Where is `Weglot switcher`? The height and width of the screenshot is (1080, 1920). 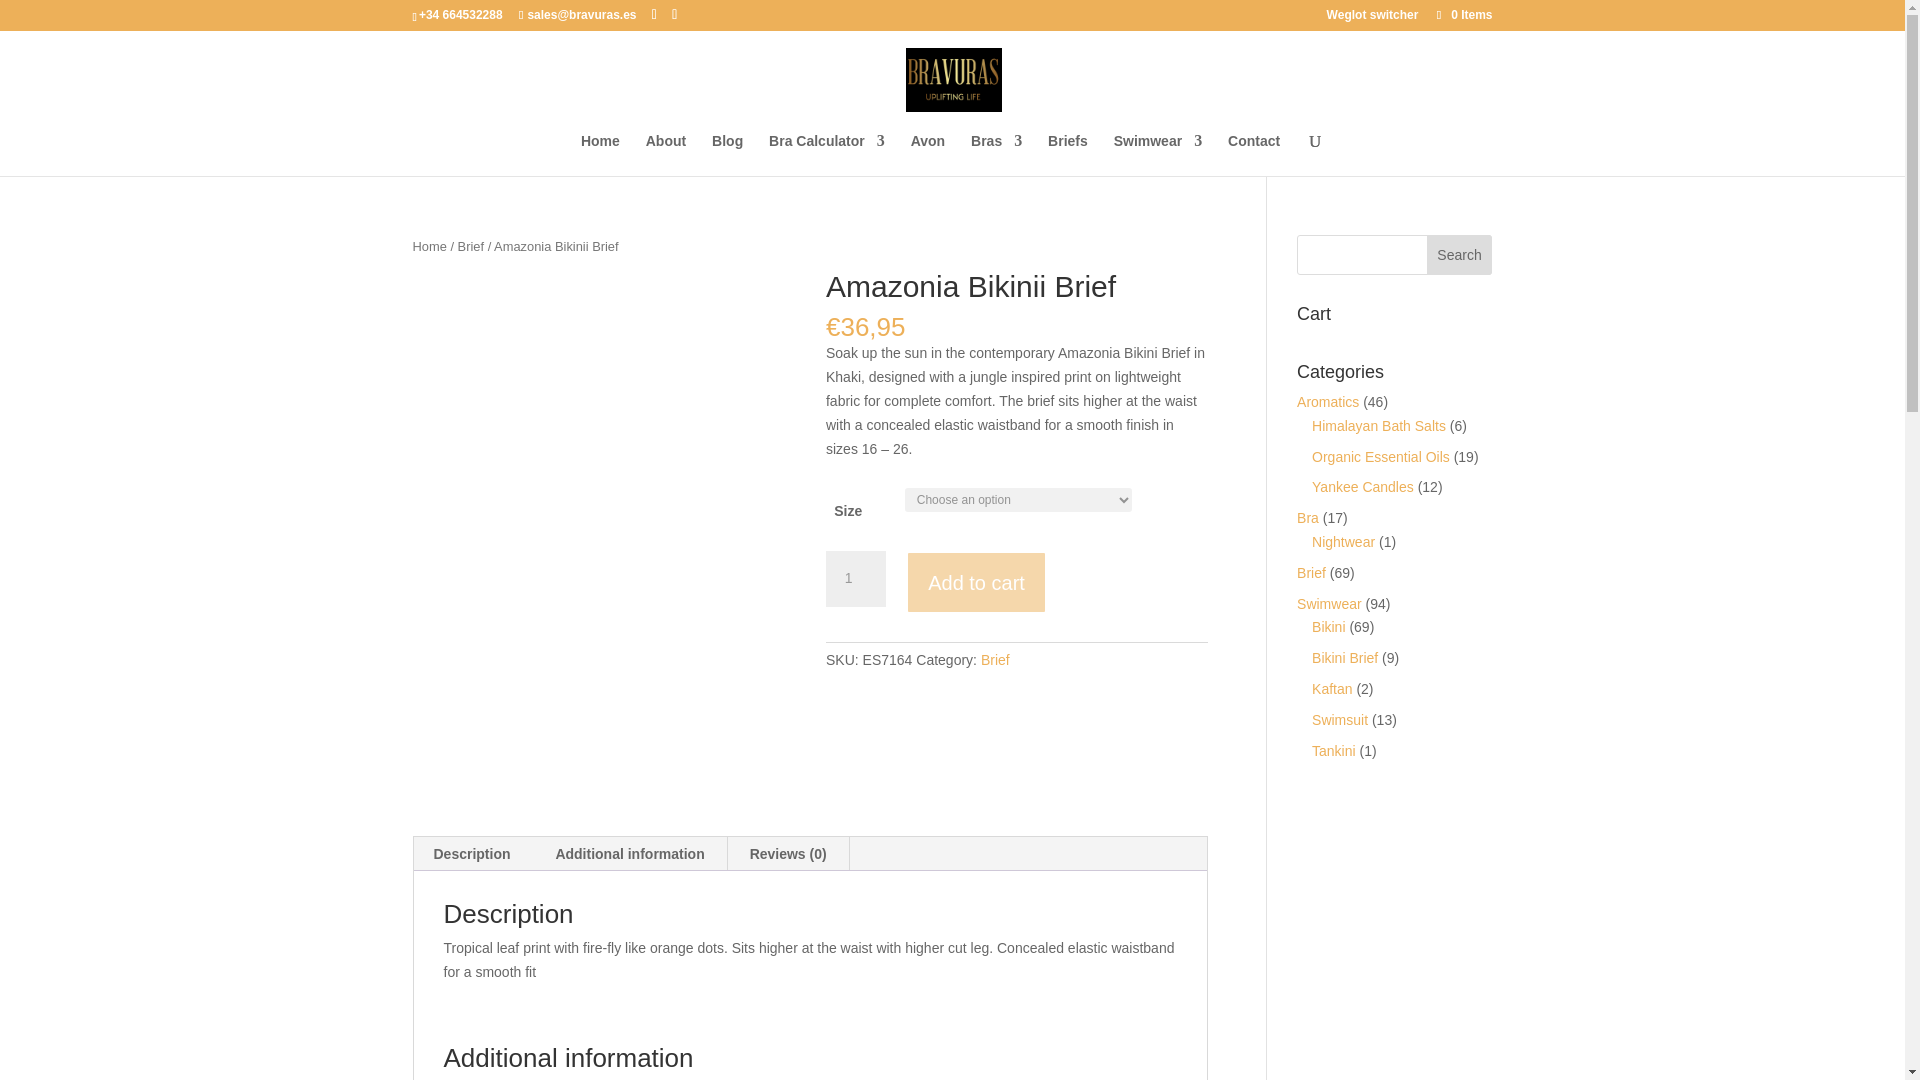
Weglot switcher is located at coordinates (1372, 19).